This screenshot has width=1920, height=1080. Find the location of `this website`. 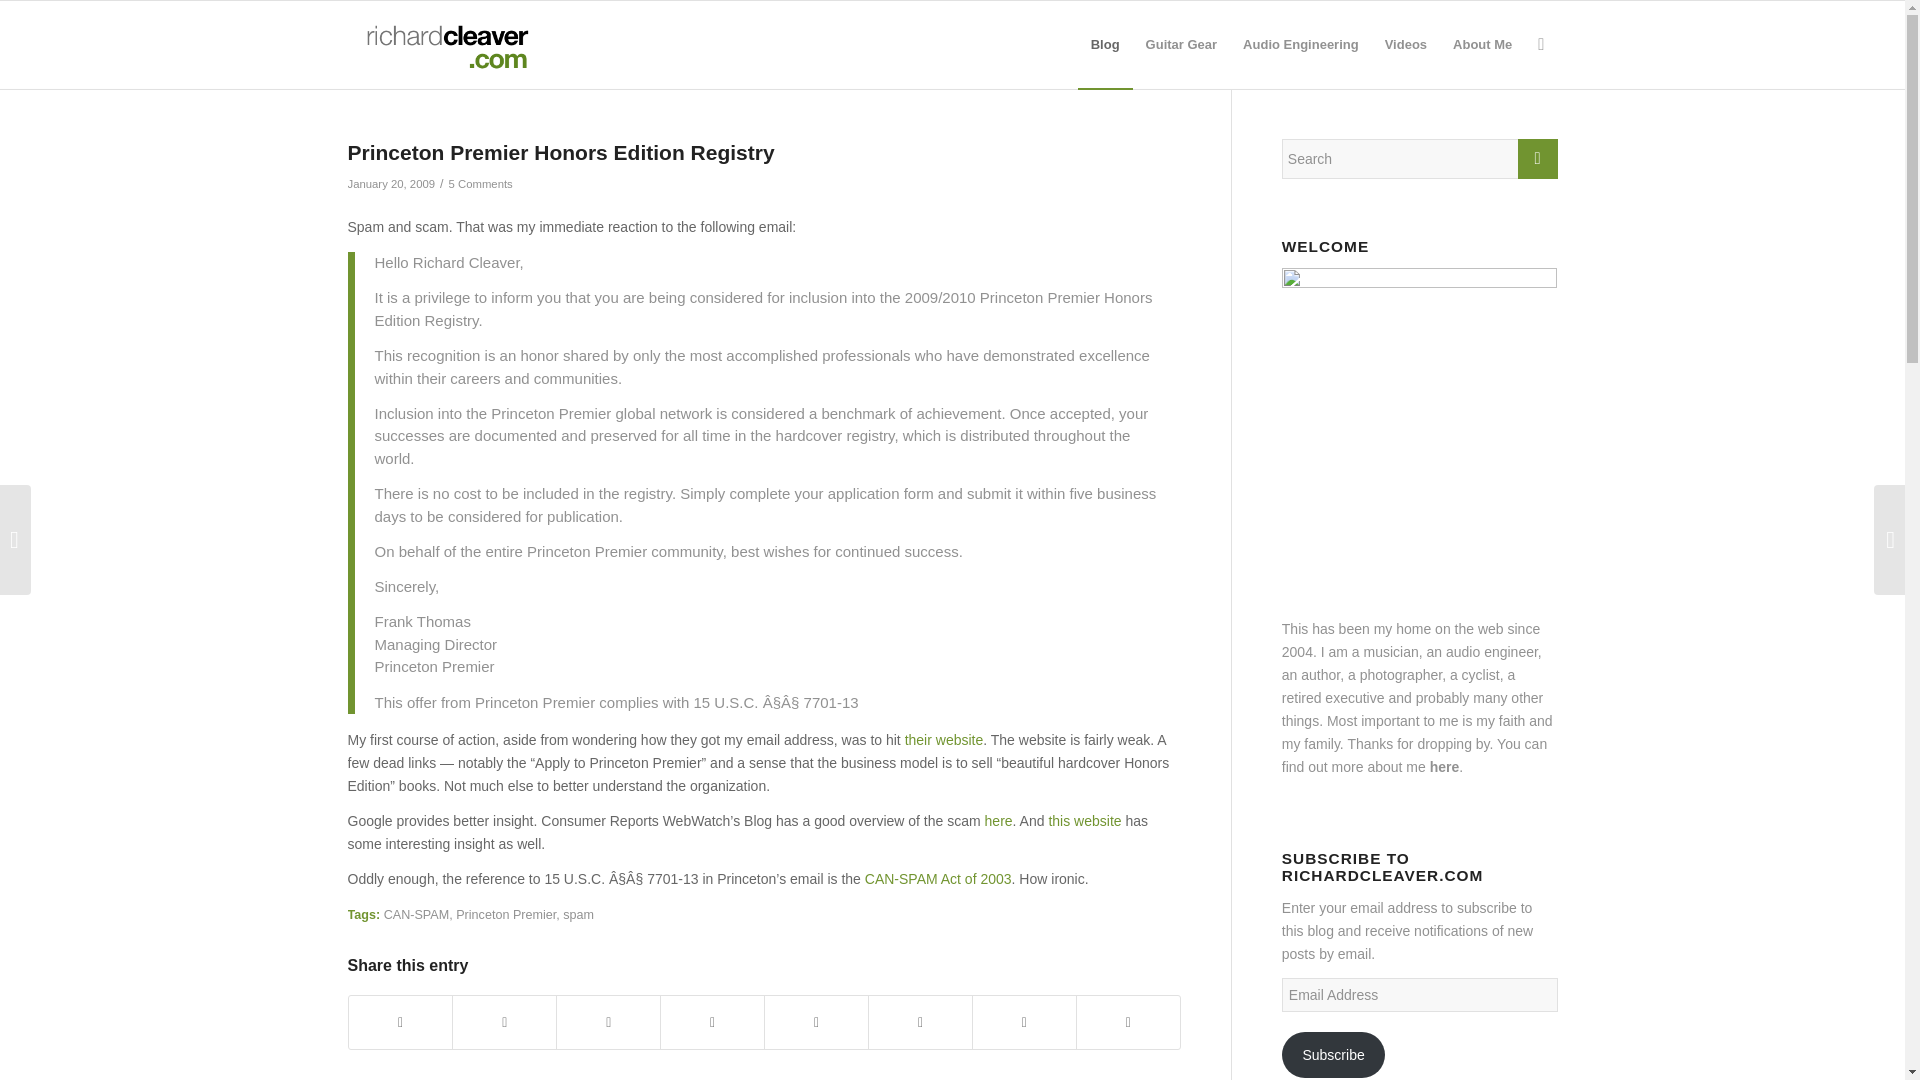

this website is located at coordinates (1084, 821).